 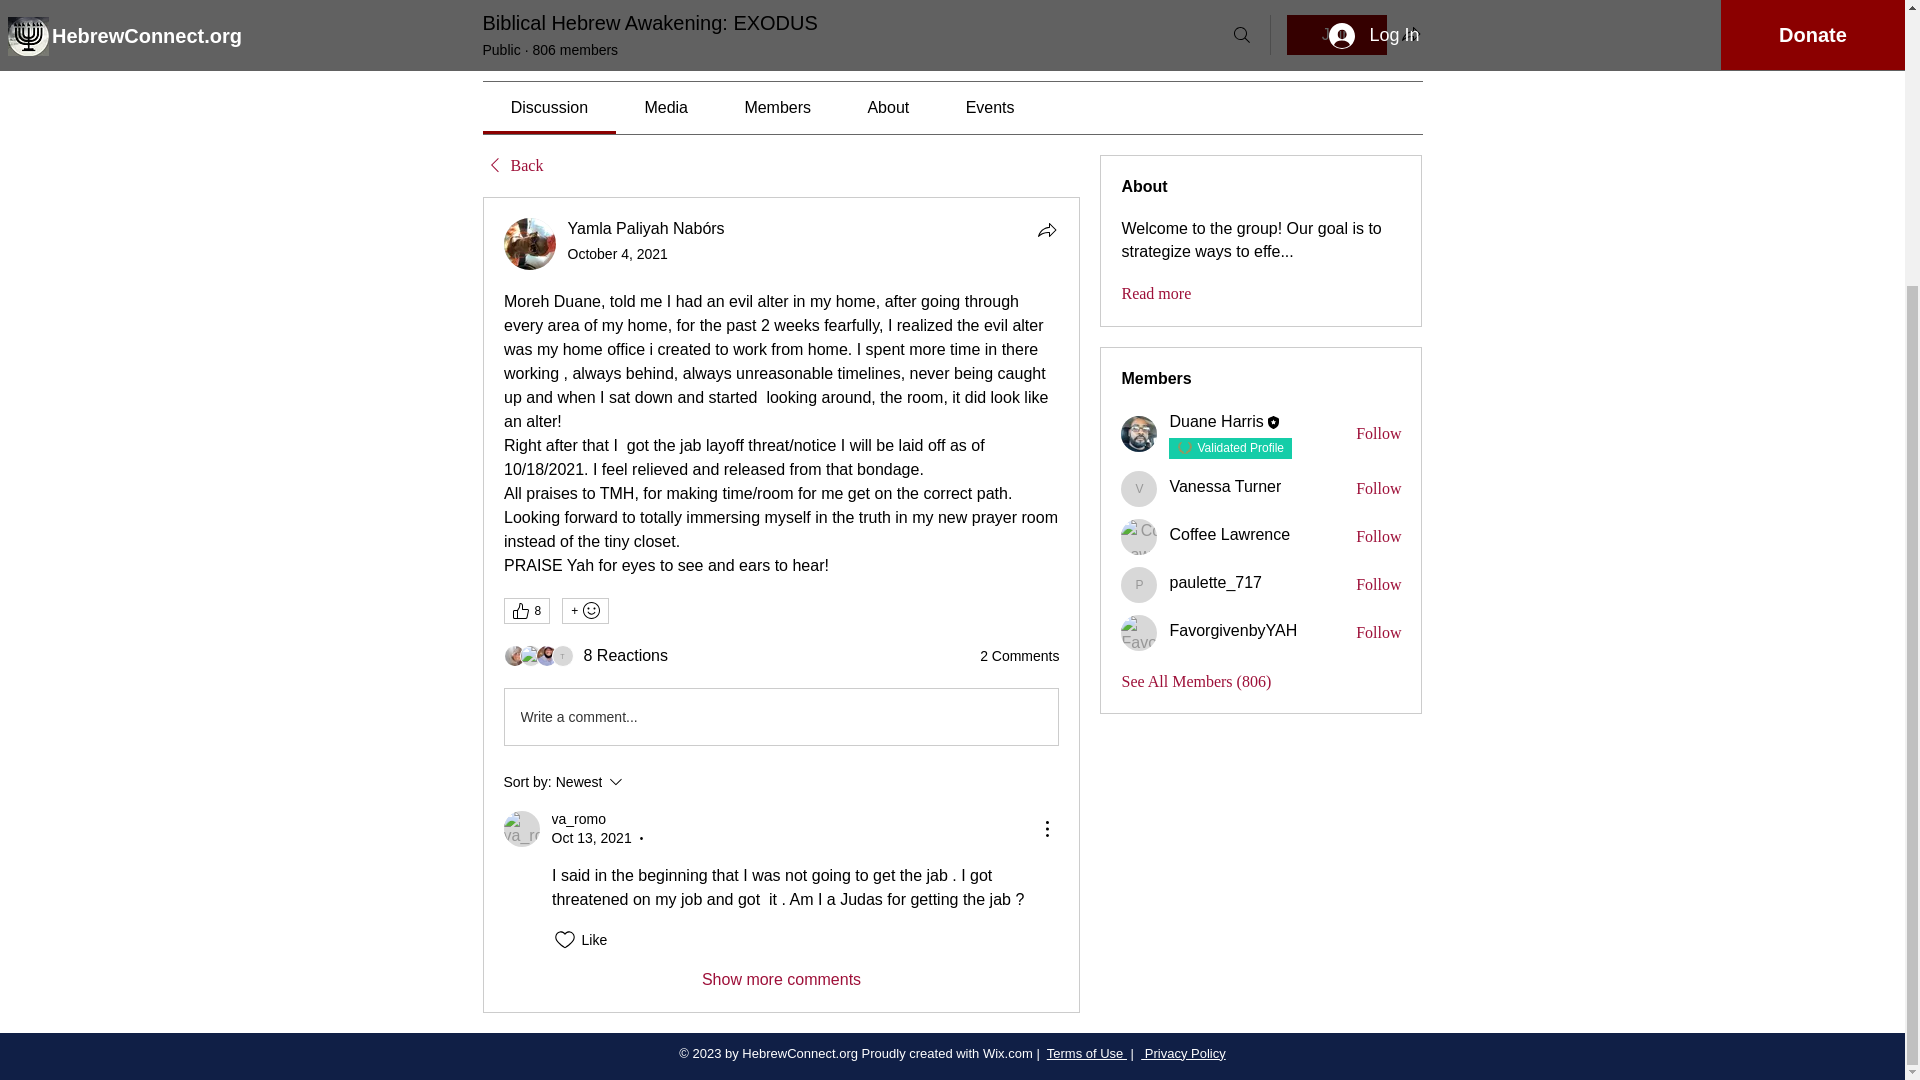 I want to click on Coffee Lawrence, so click(x=1139, y=537).